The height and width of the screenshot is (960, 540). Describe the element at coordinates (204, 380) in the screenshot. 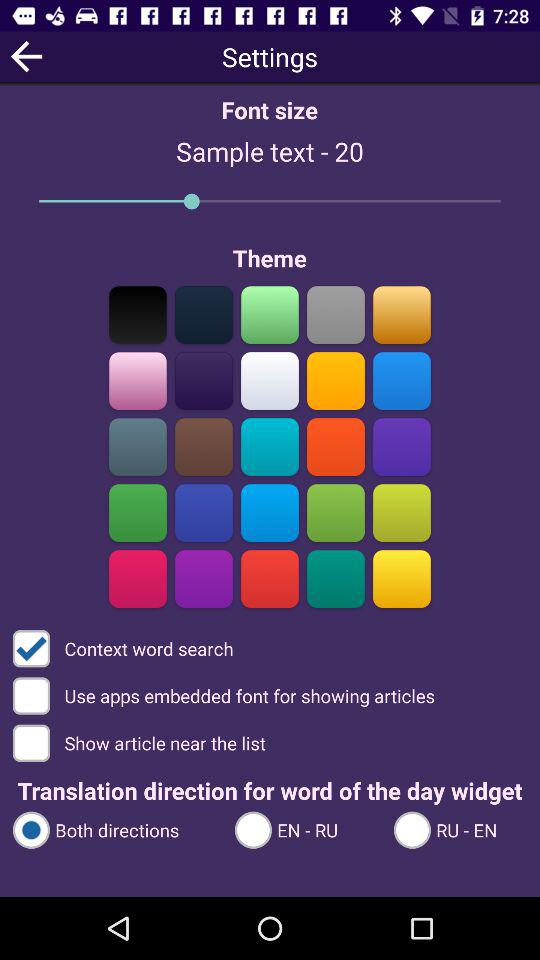

I see `select the color bar` at that location.